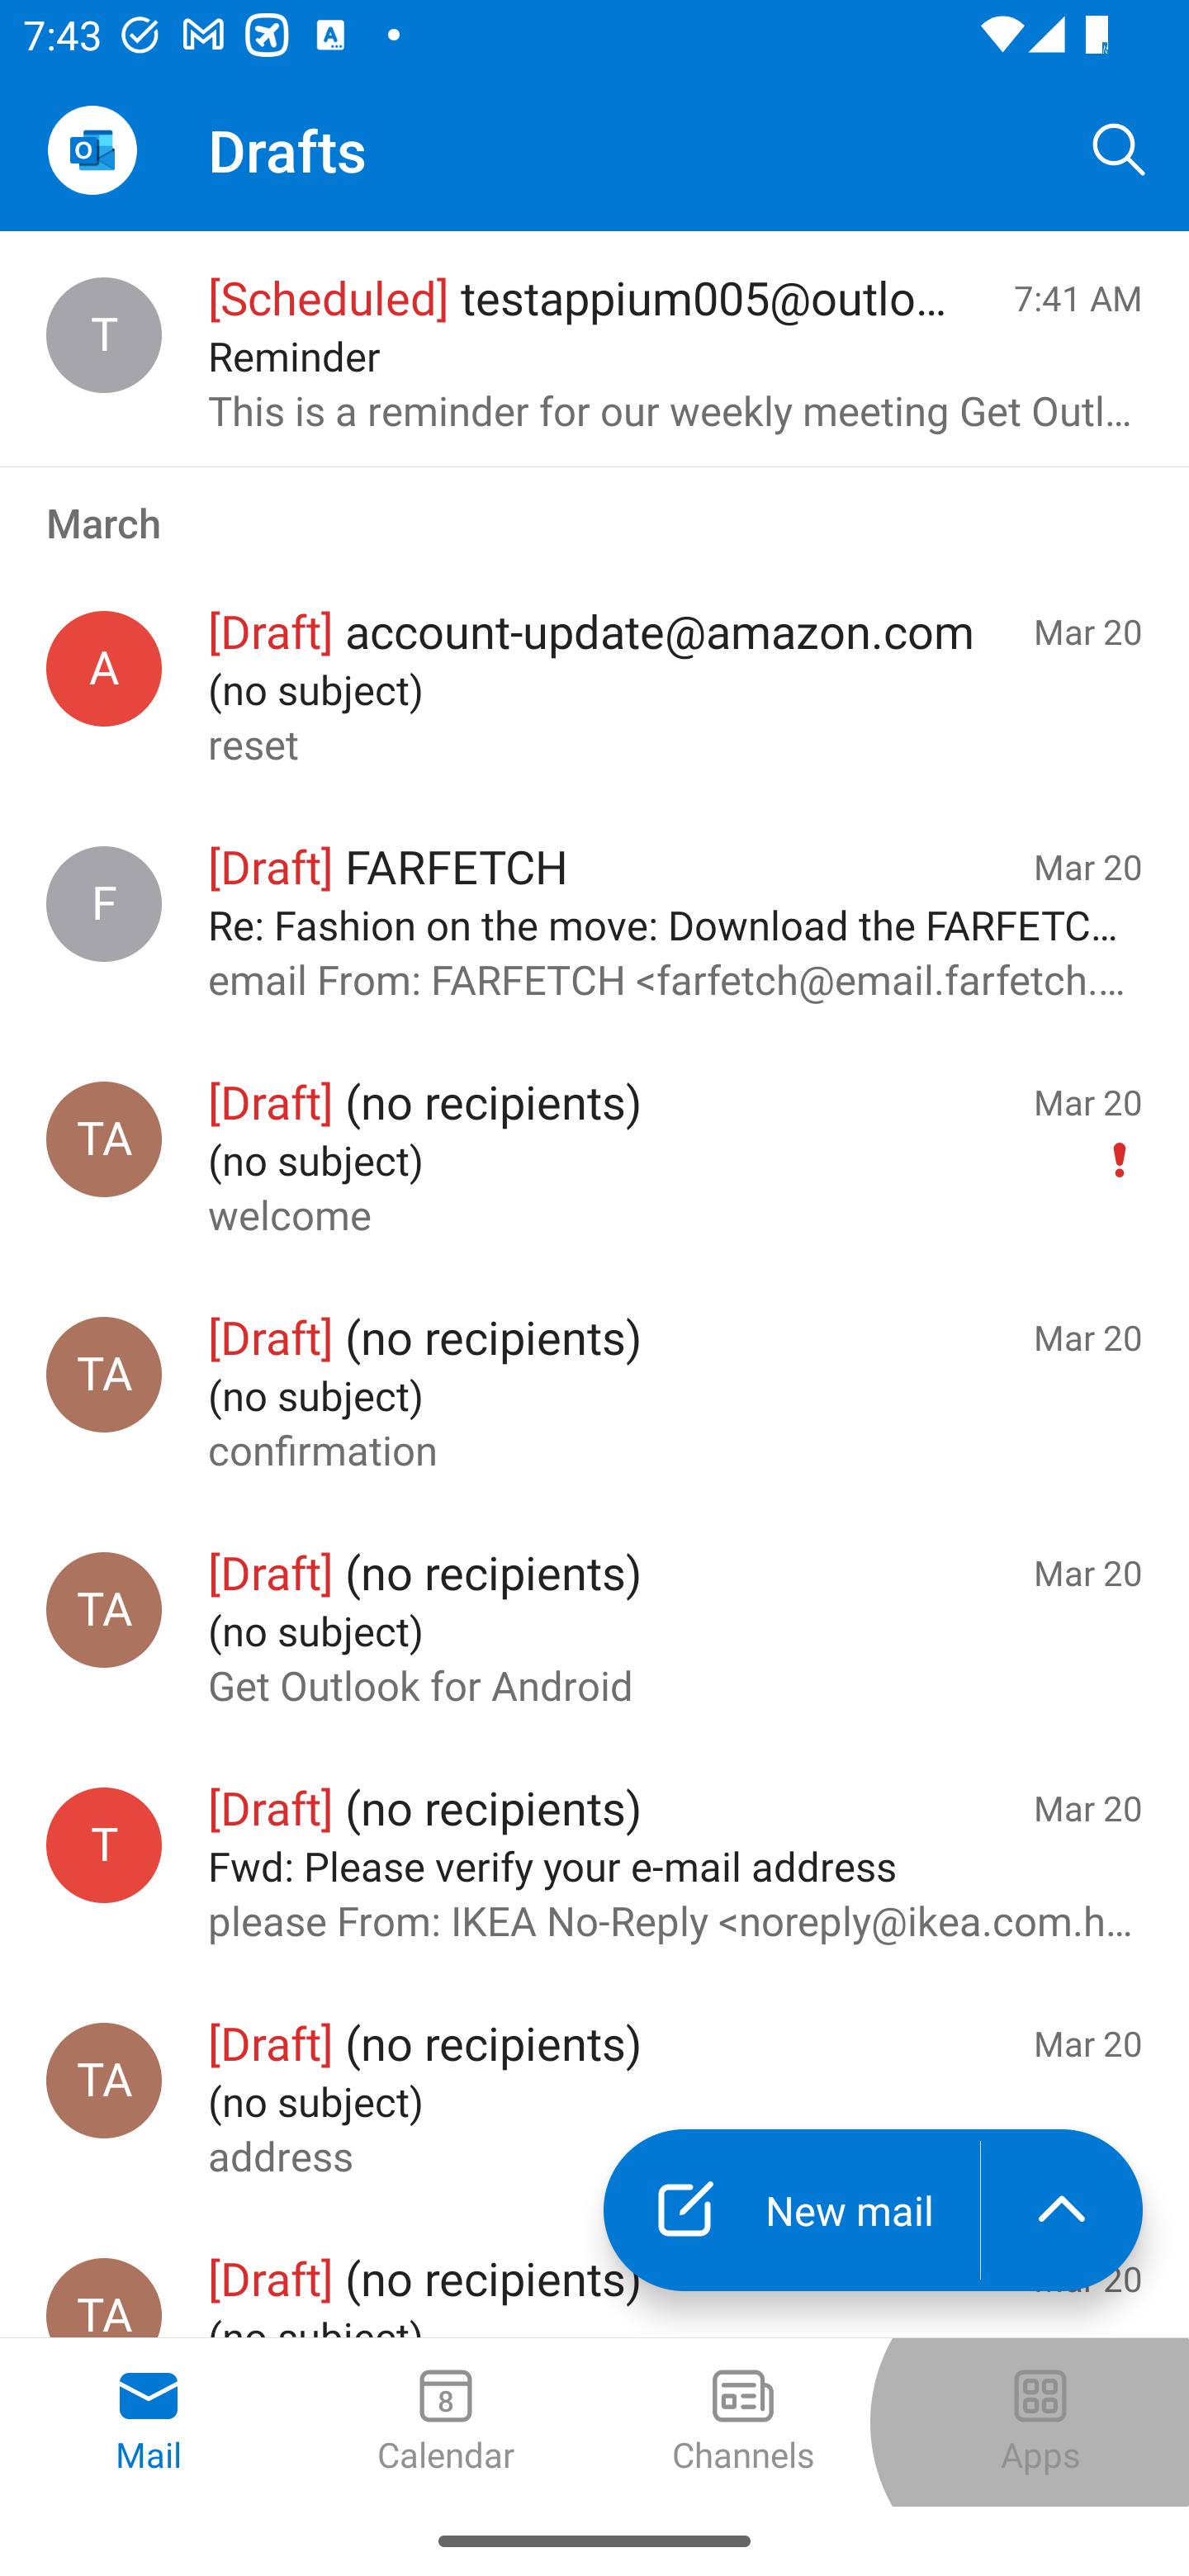 The height and width of the screenshot is (2576, 1189). Describe the element at coordinates (1040, 2422) in the screenshot. I see `Apps` at that location.